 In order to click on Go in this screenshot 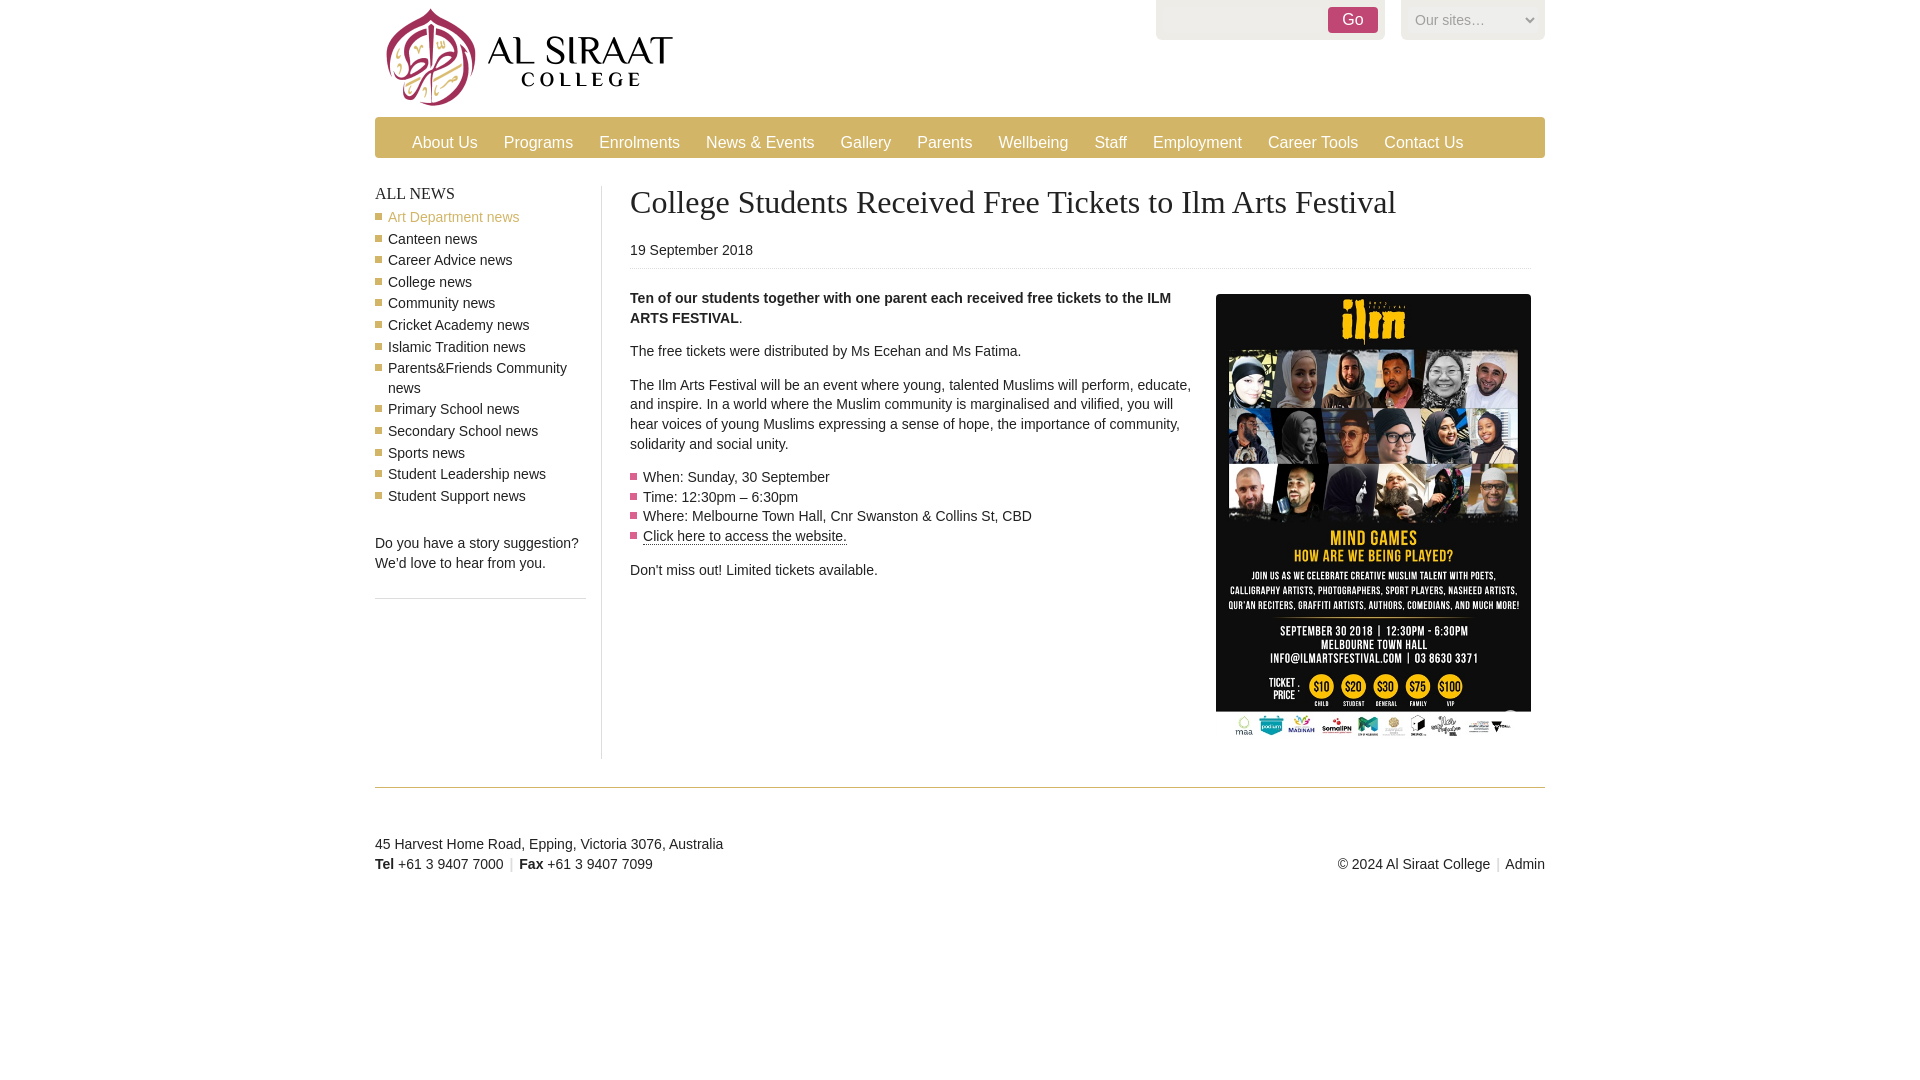, I will do `click(1353, 20)`.